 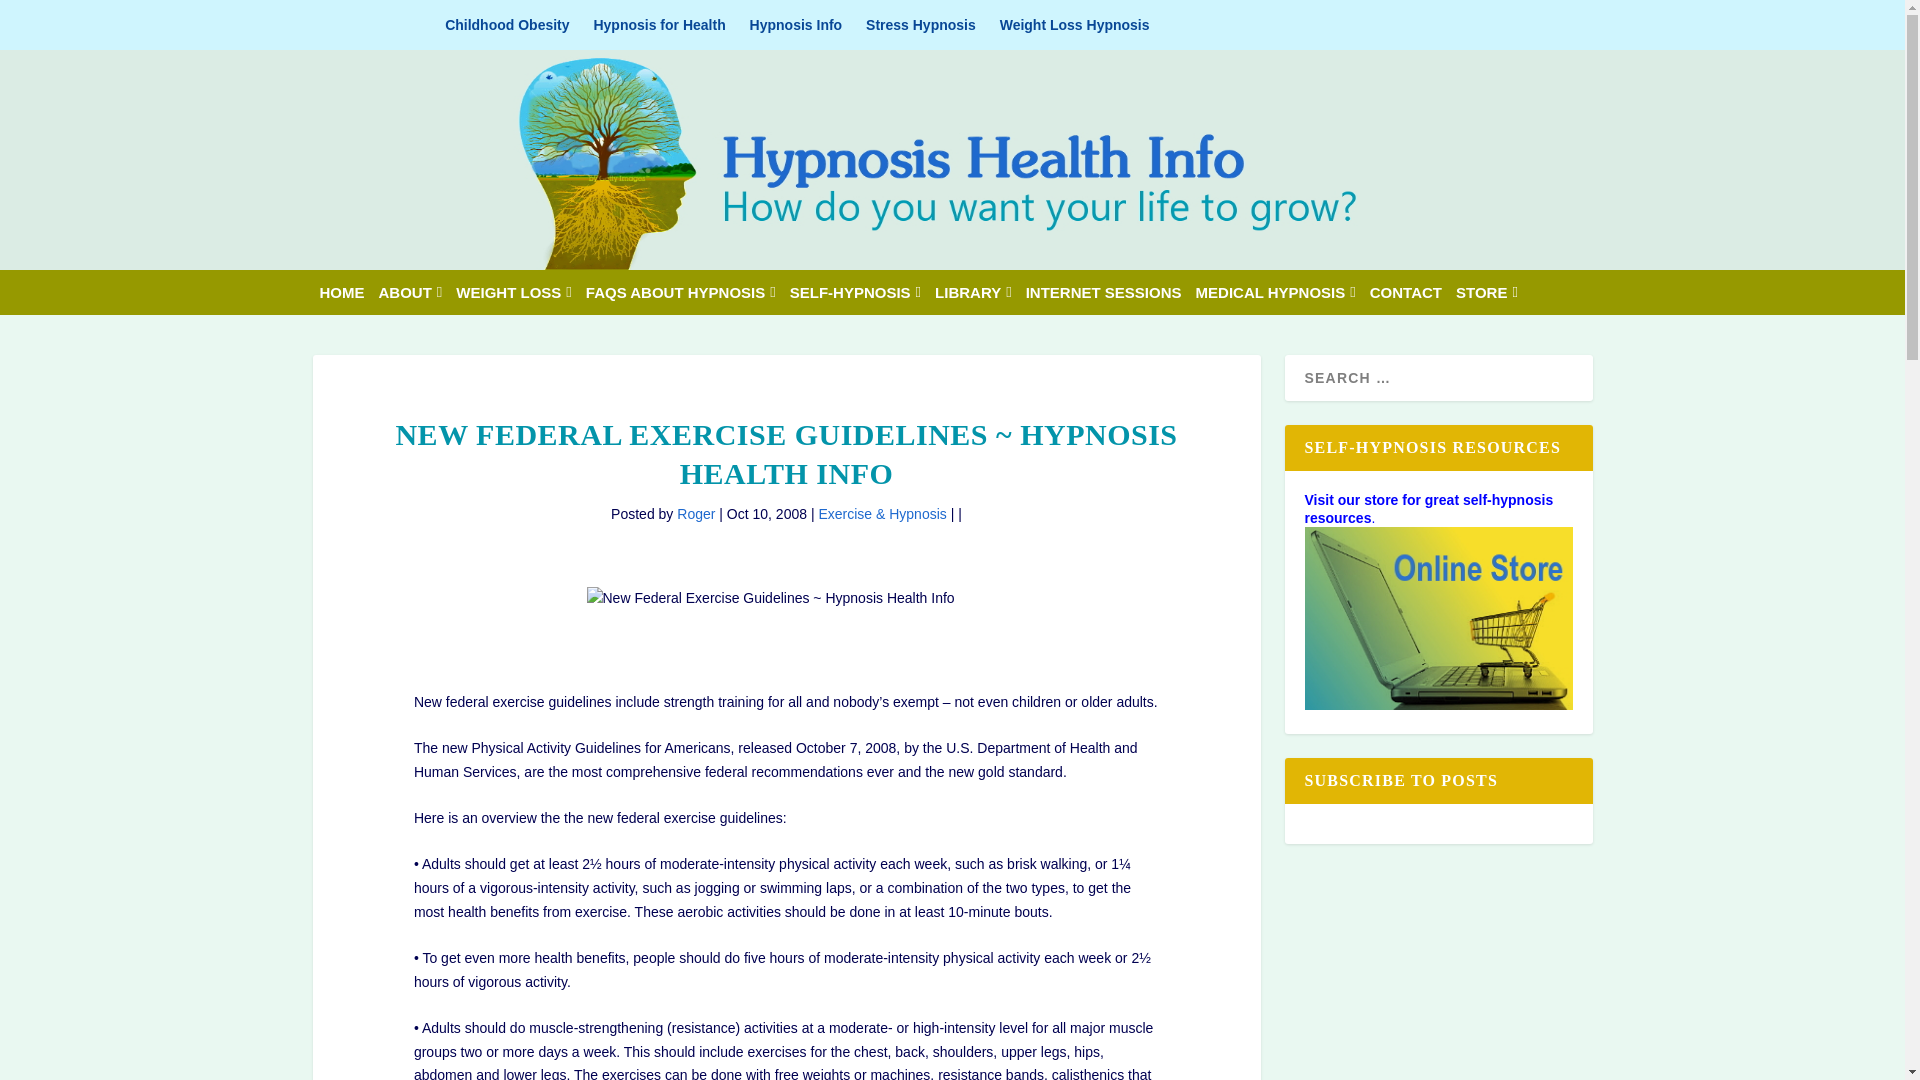 I want to click on Weight Loss Hypnosis, so click(x=1075, y=24).